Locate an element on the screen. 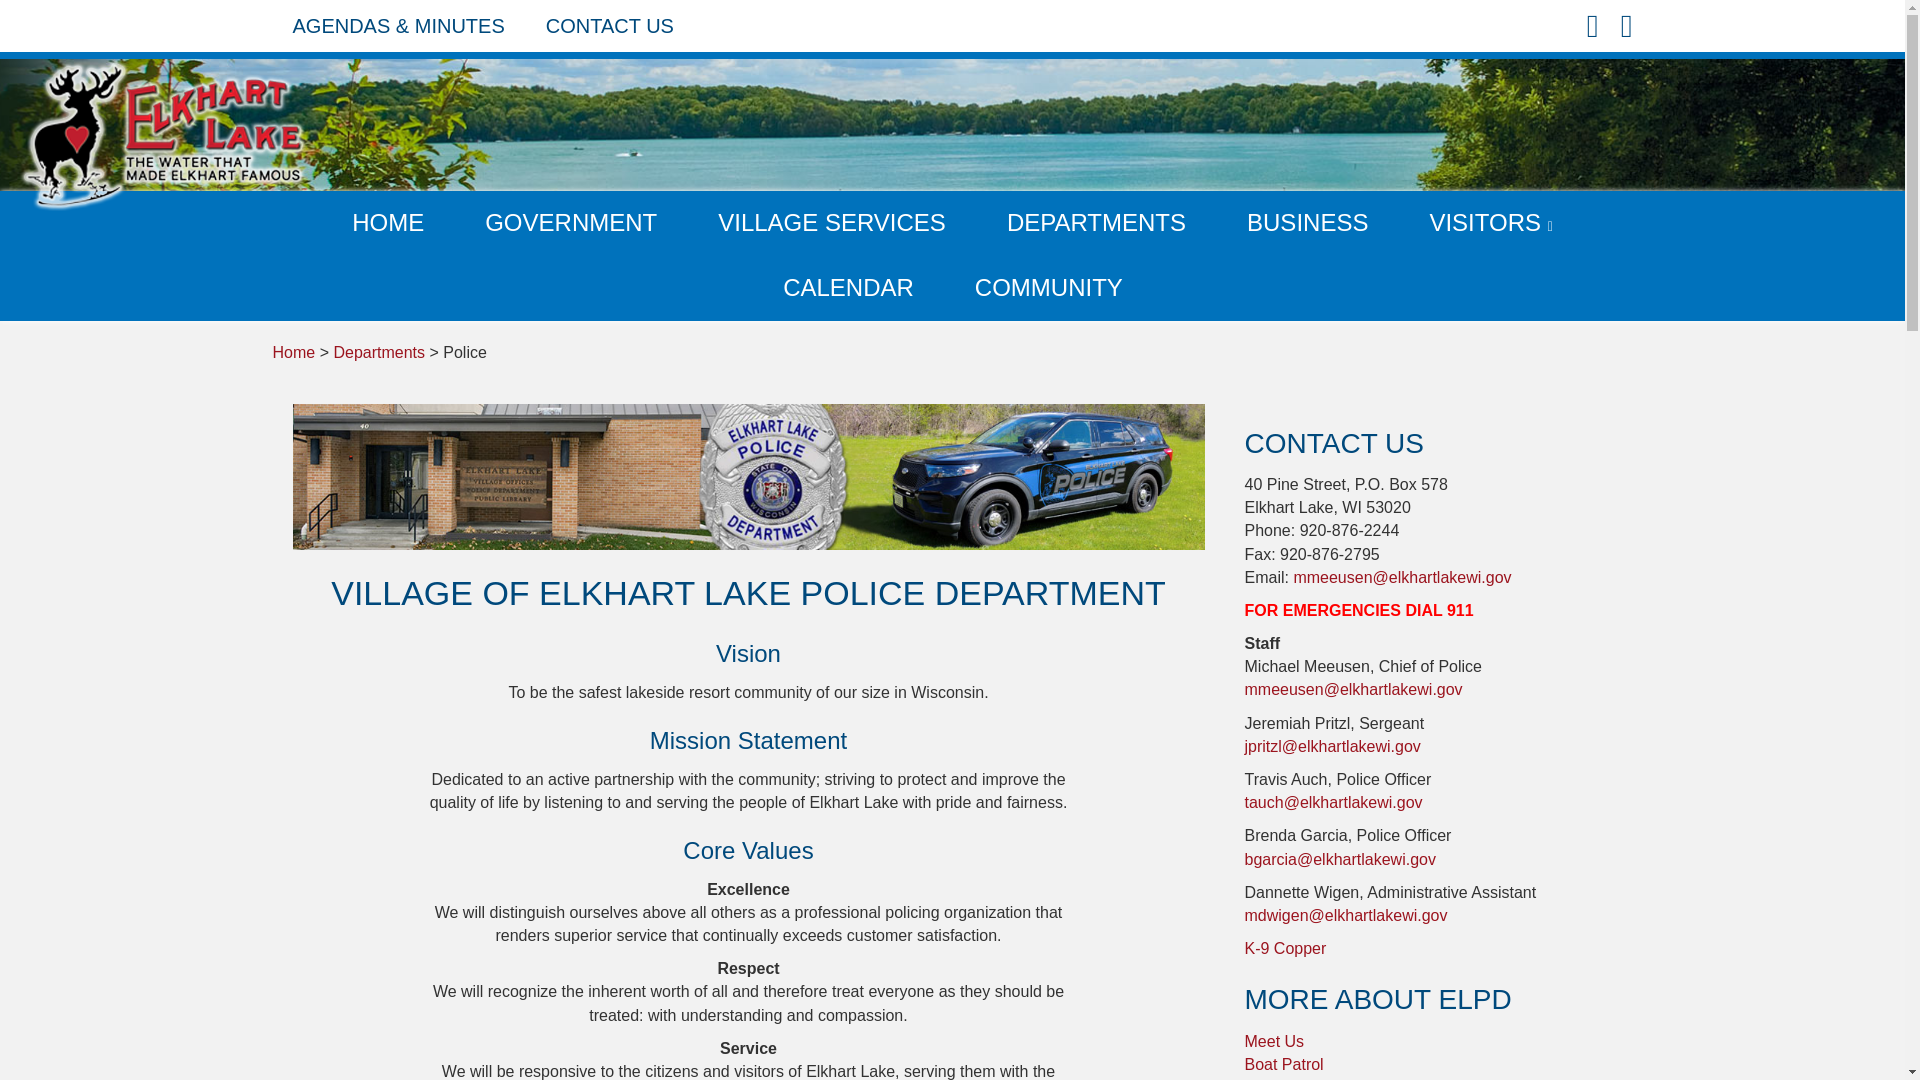  VILLAGE SERVICES is located at coordinates (831, 223).